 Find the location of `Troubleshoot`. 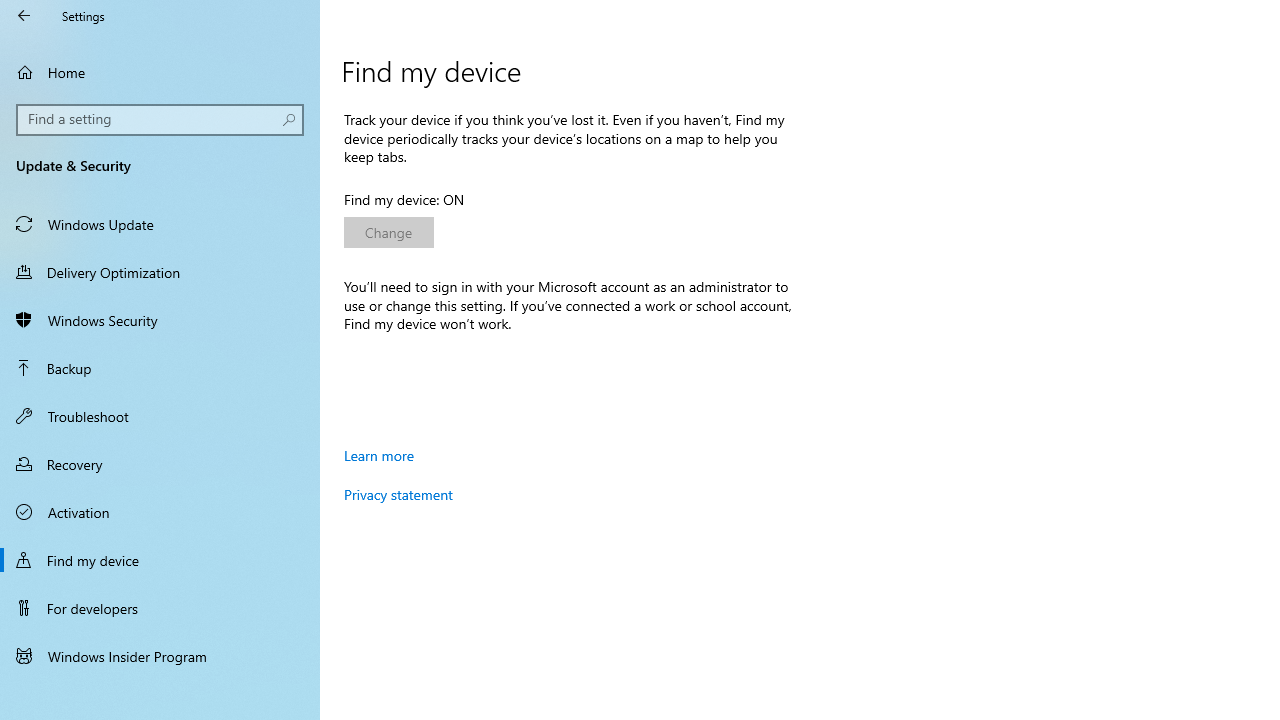

Troubleshoot is located at coordinates (160, 415).